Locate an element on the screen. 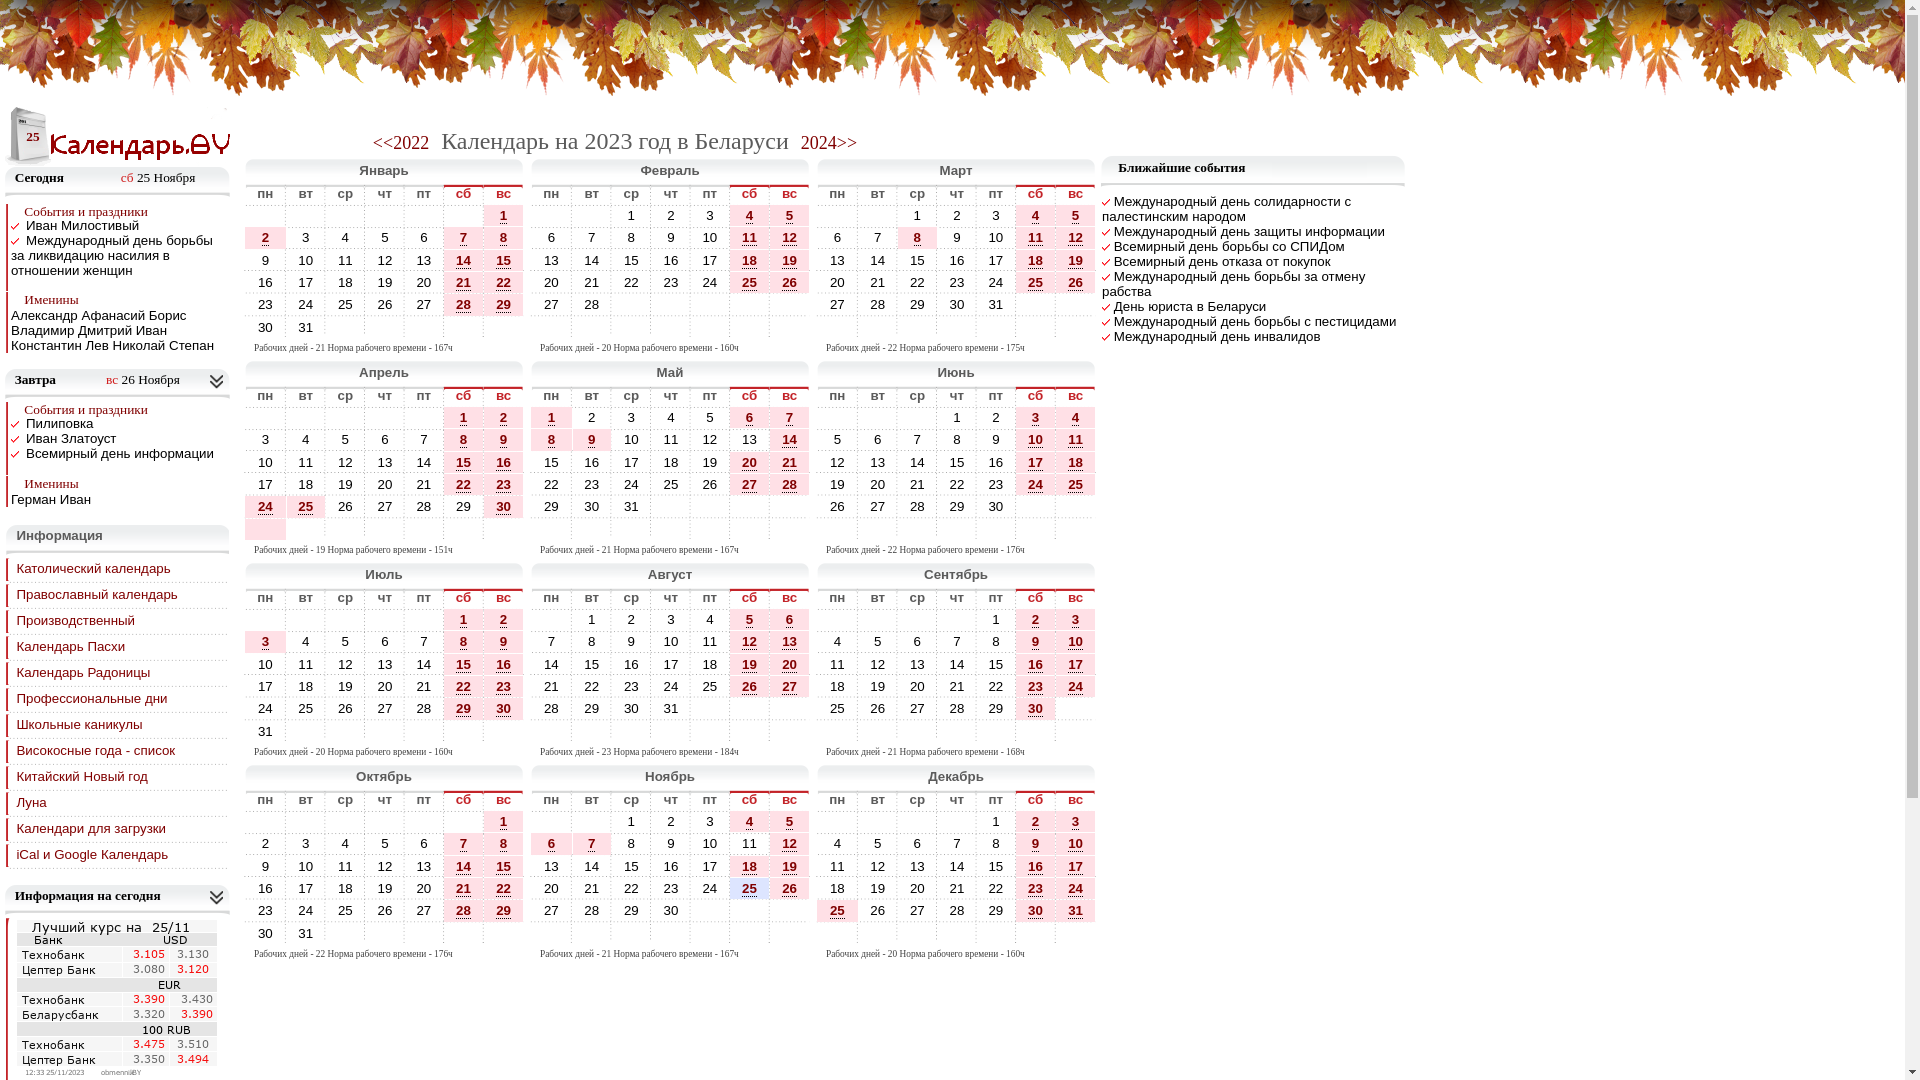    is located at coordinates (552, 822).